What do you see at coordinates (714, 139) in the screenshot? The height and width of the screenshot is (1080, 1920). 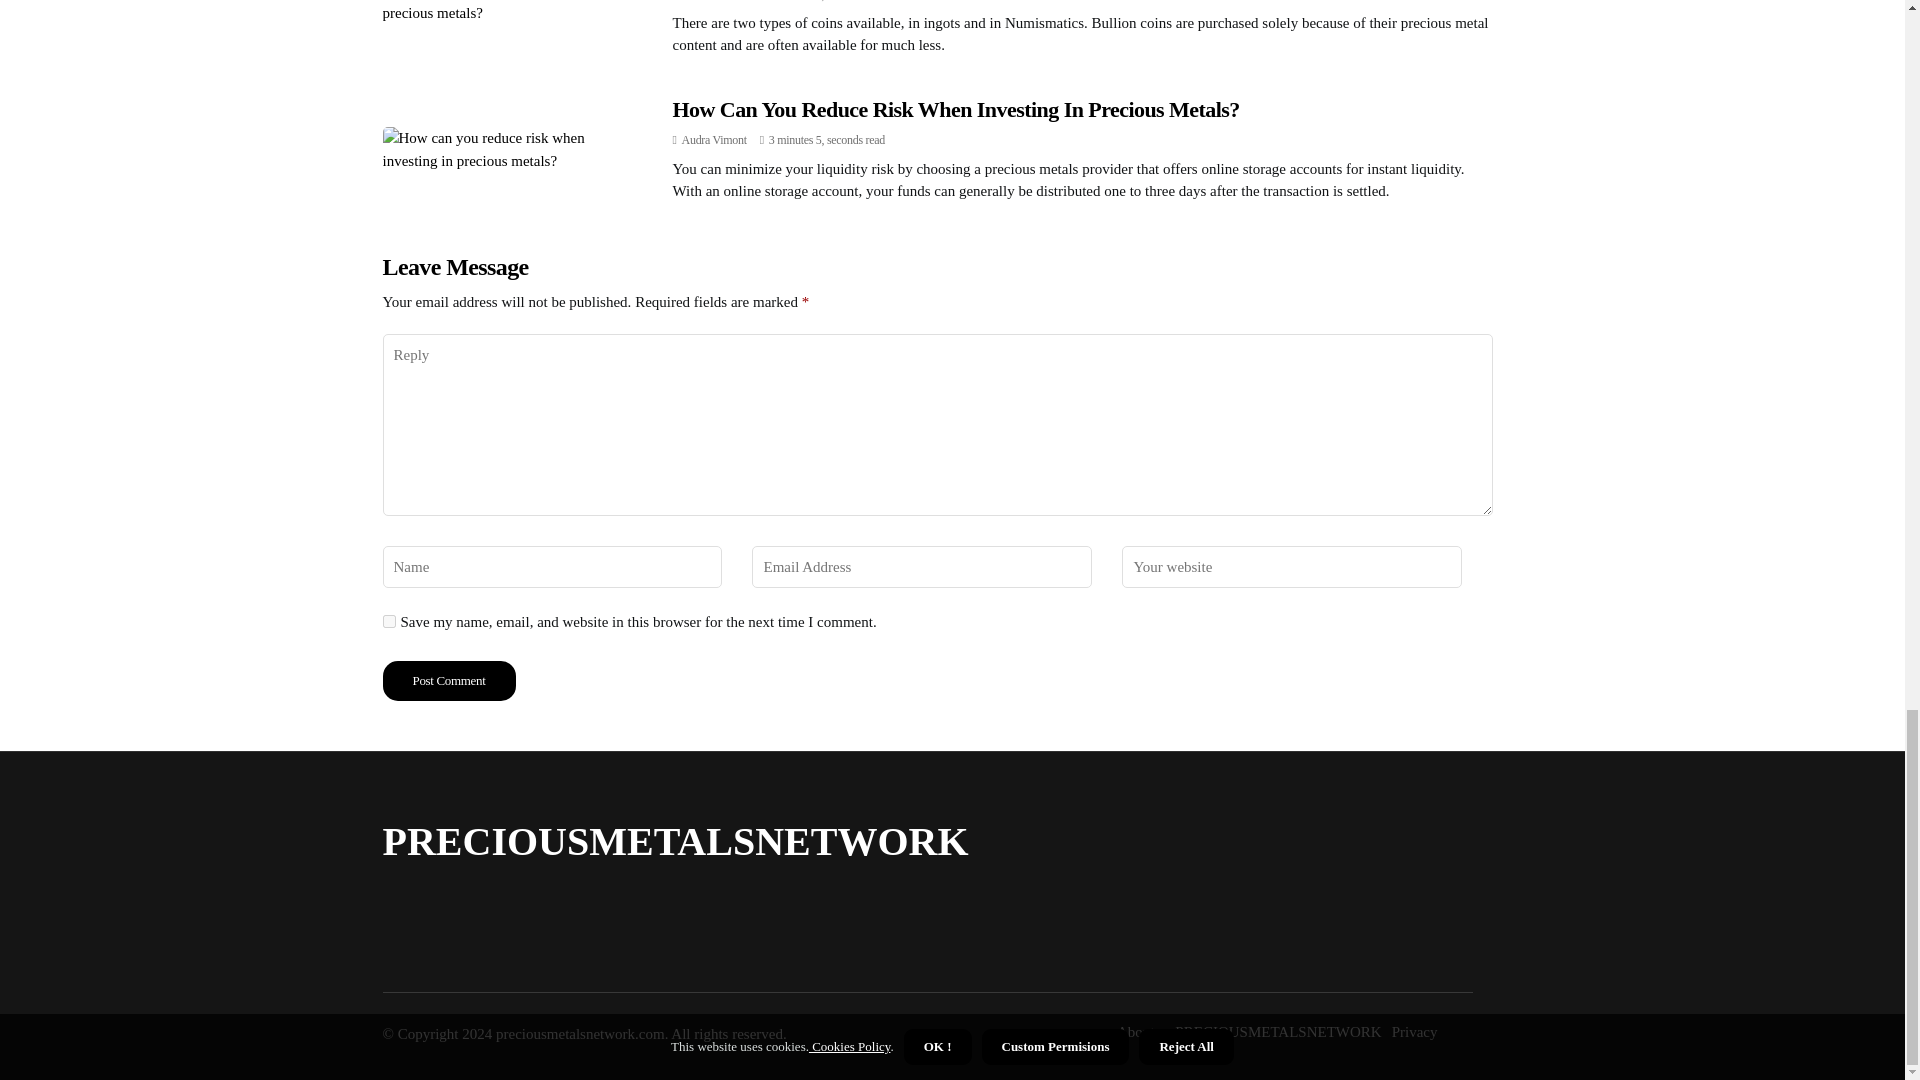 I see `Posts by Audra Vimont` at bounding box center [714, 139].